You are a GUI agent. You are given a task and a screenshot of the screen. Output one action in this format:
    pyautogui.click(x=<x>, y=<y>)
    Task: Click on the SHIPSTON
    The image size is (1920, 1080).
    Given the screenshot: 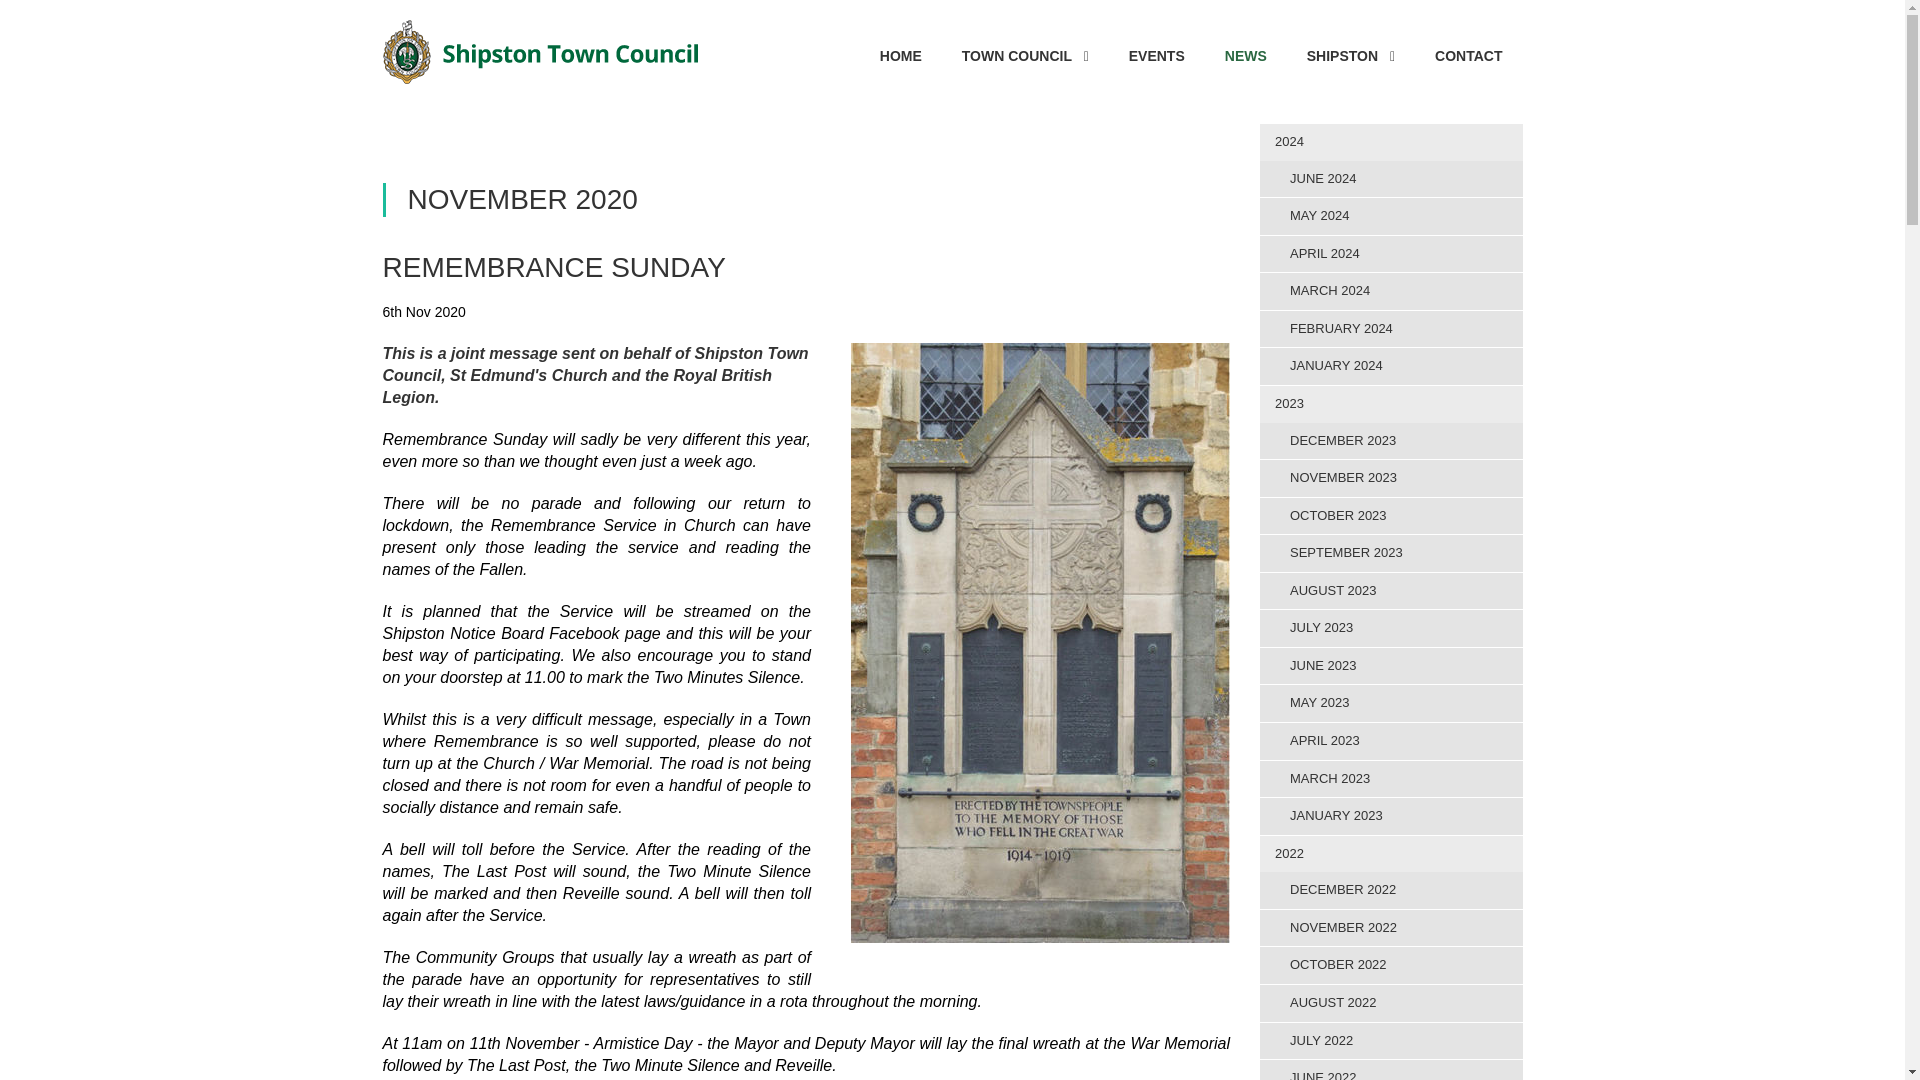 What is the action you would take?
    pyautogui.click(x=1350, y=56)
    